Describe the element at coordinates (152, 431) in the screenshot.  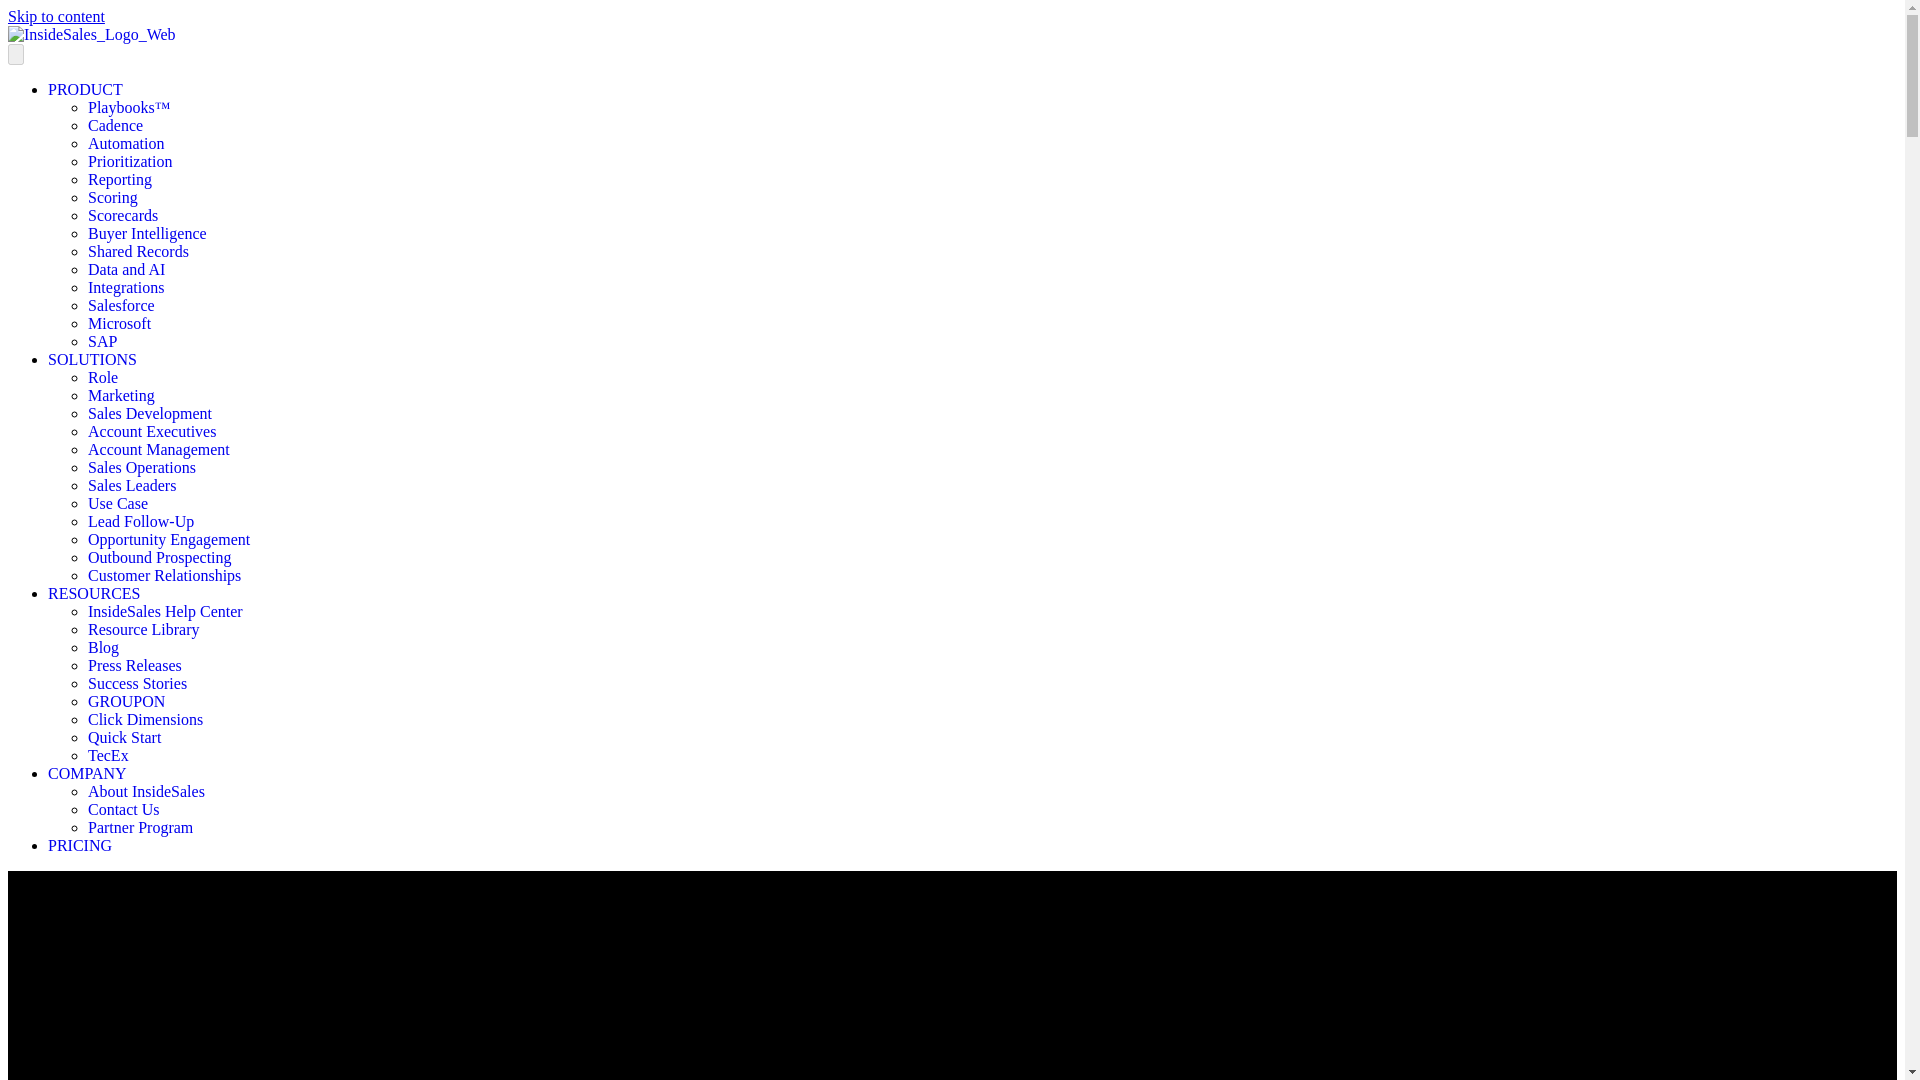
I see `Account Executives` at that location.